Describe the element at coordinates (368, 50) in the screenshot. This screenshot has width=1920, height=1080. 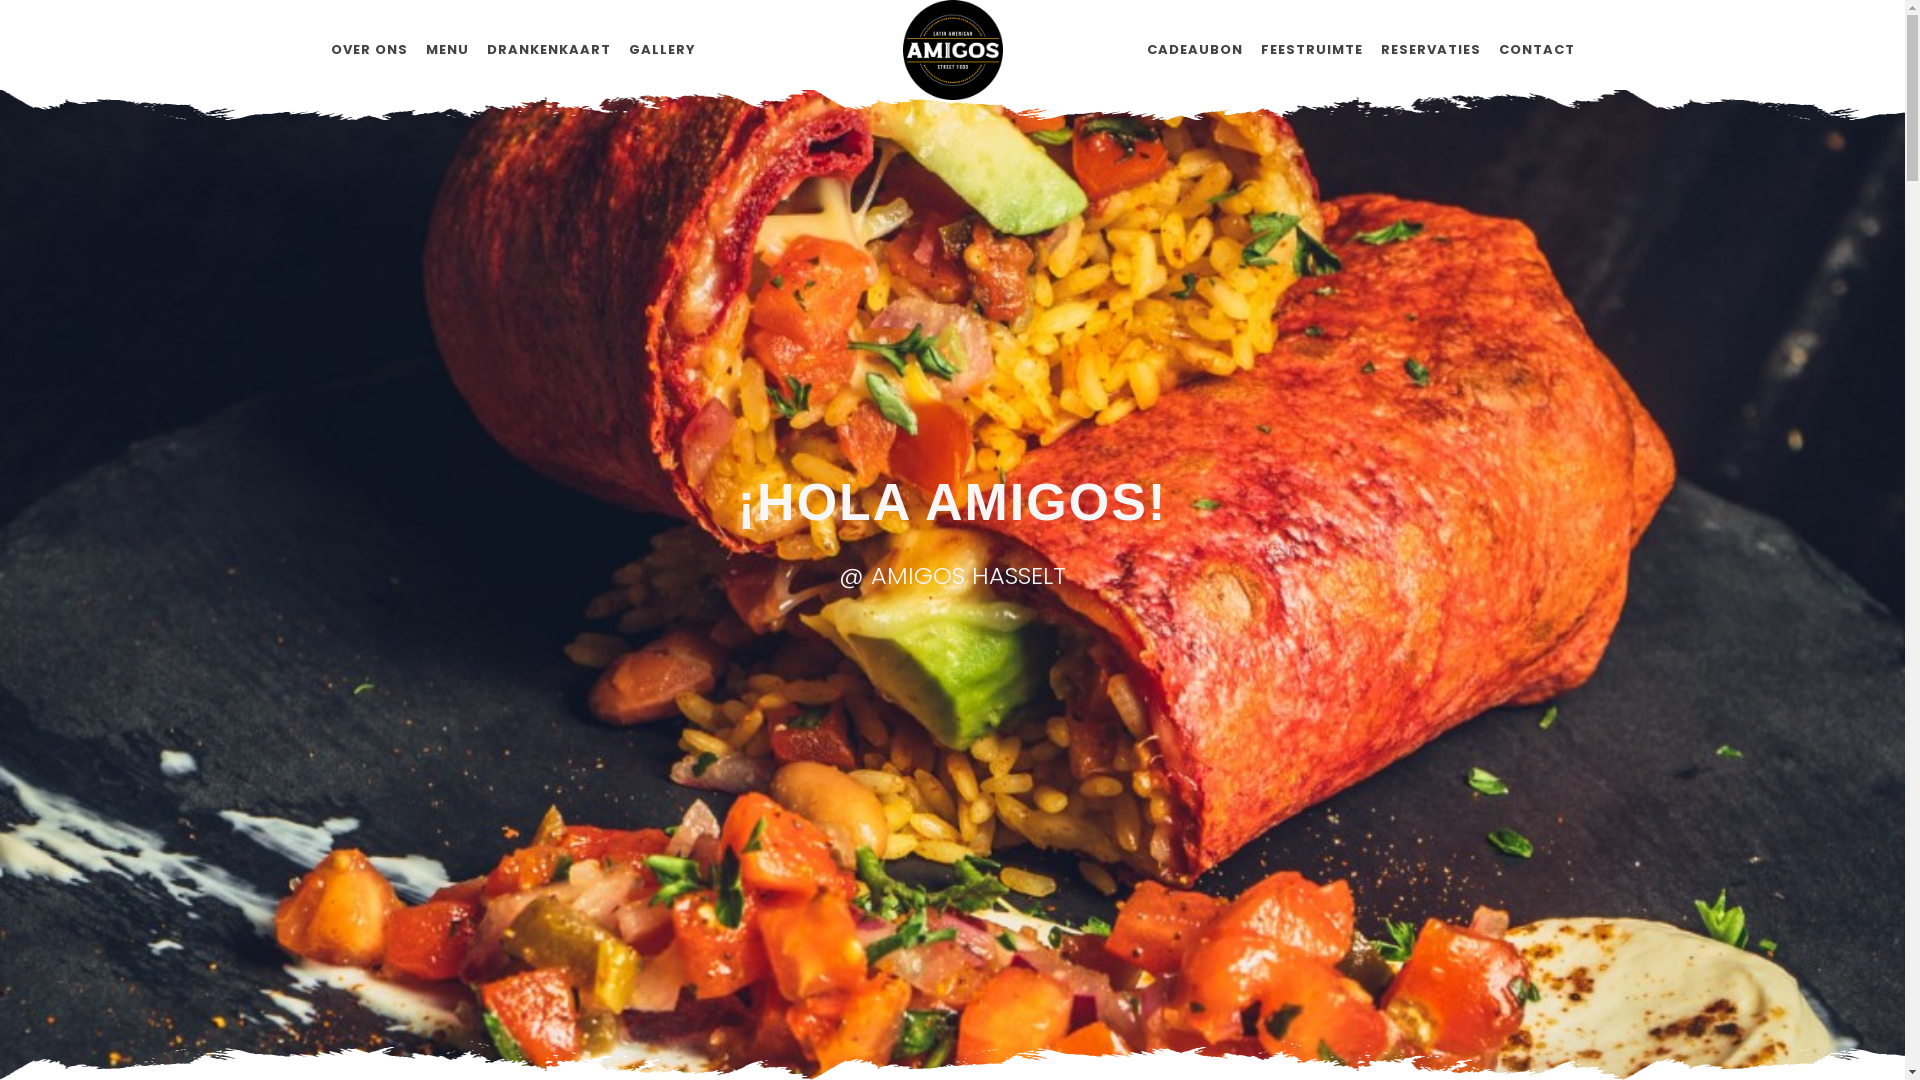
I see `OVER ONS` at that location.